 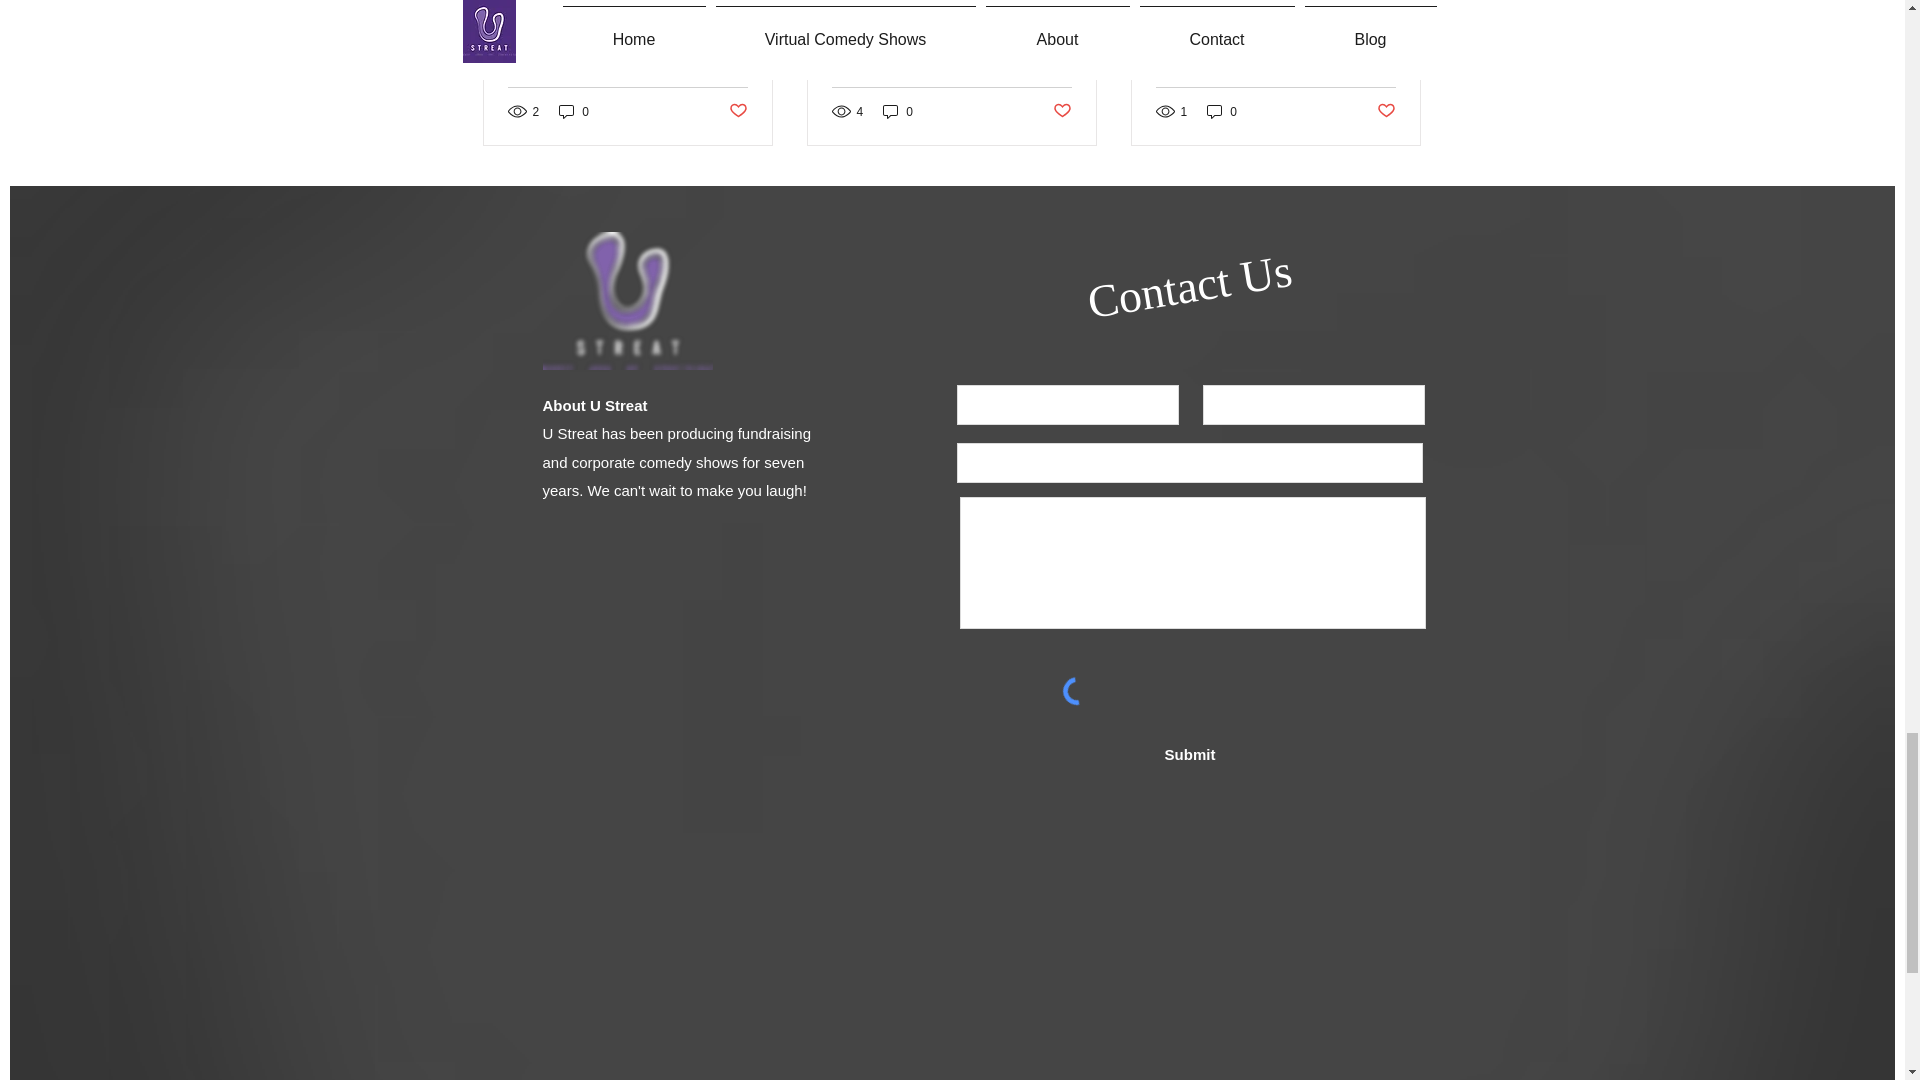 What do you see at coordinates (736, 112) in the screenshot?
I see `Post not marked as liked` at bounding box center [736, 112].